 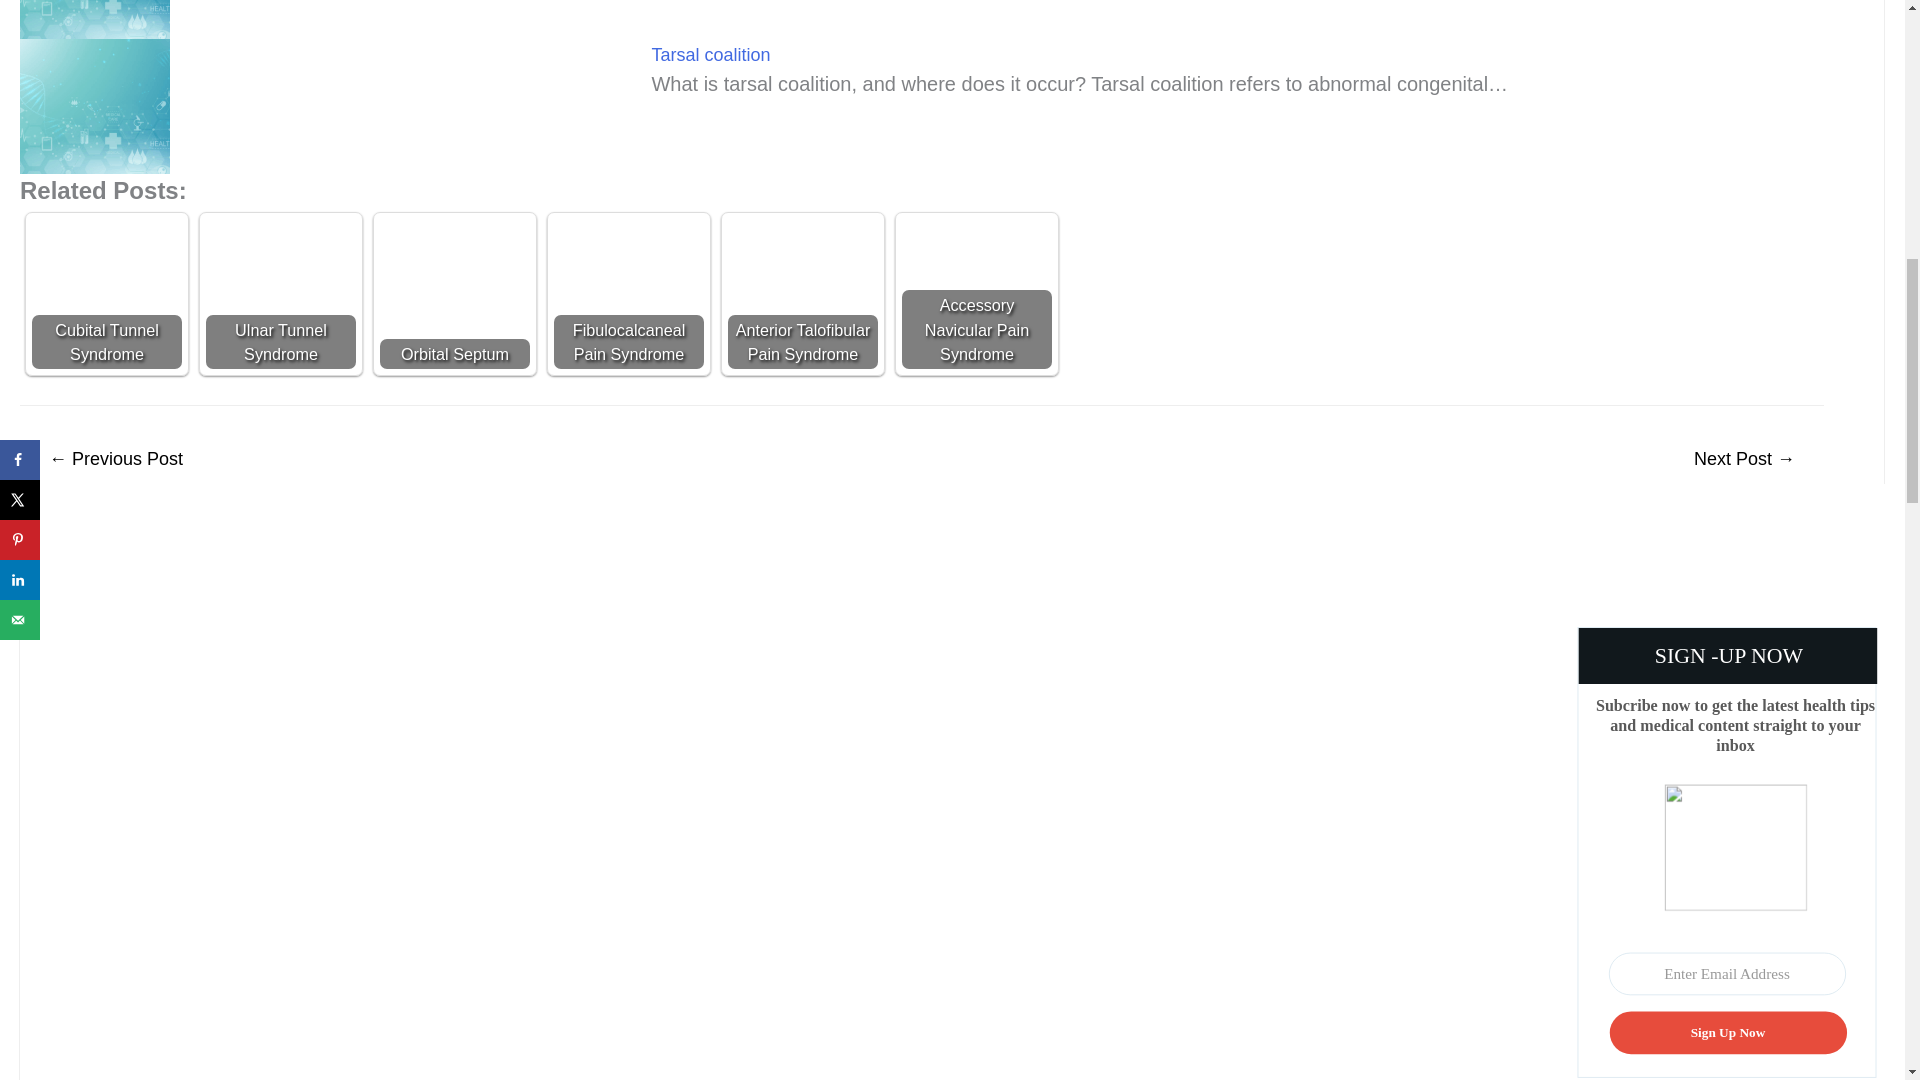 What do you see at coordinates (710, 54) in the screenshot?
I see `Tarsal coalition` at bounding box center [710, 54].